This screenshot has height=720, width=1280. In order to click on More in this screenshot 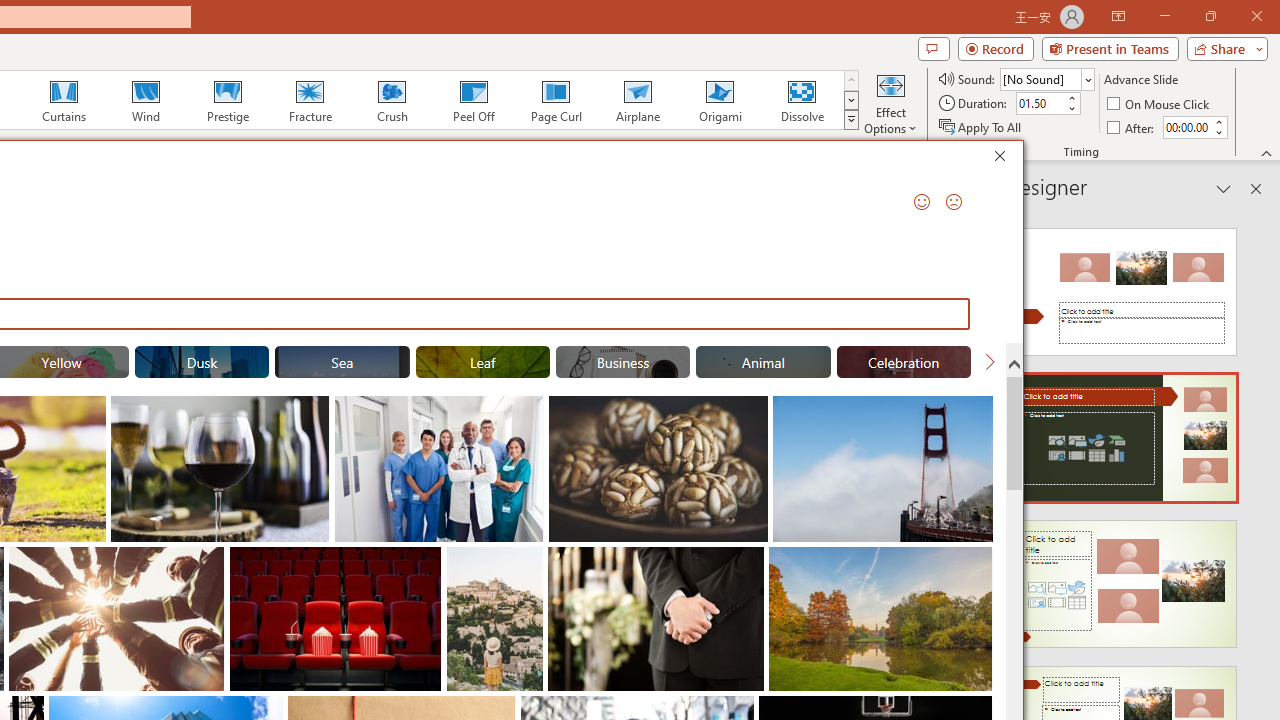, I will do `click(1218, 121)`.